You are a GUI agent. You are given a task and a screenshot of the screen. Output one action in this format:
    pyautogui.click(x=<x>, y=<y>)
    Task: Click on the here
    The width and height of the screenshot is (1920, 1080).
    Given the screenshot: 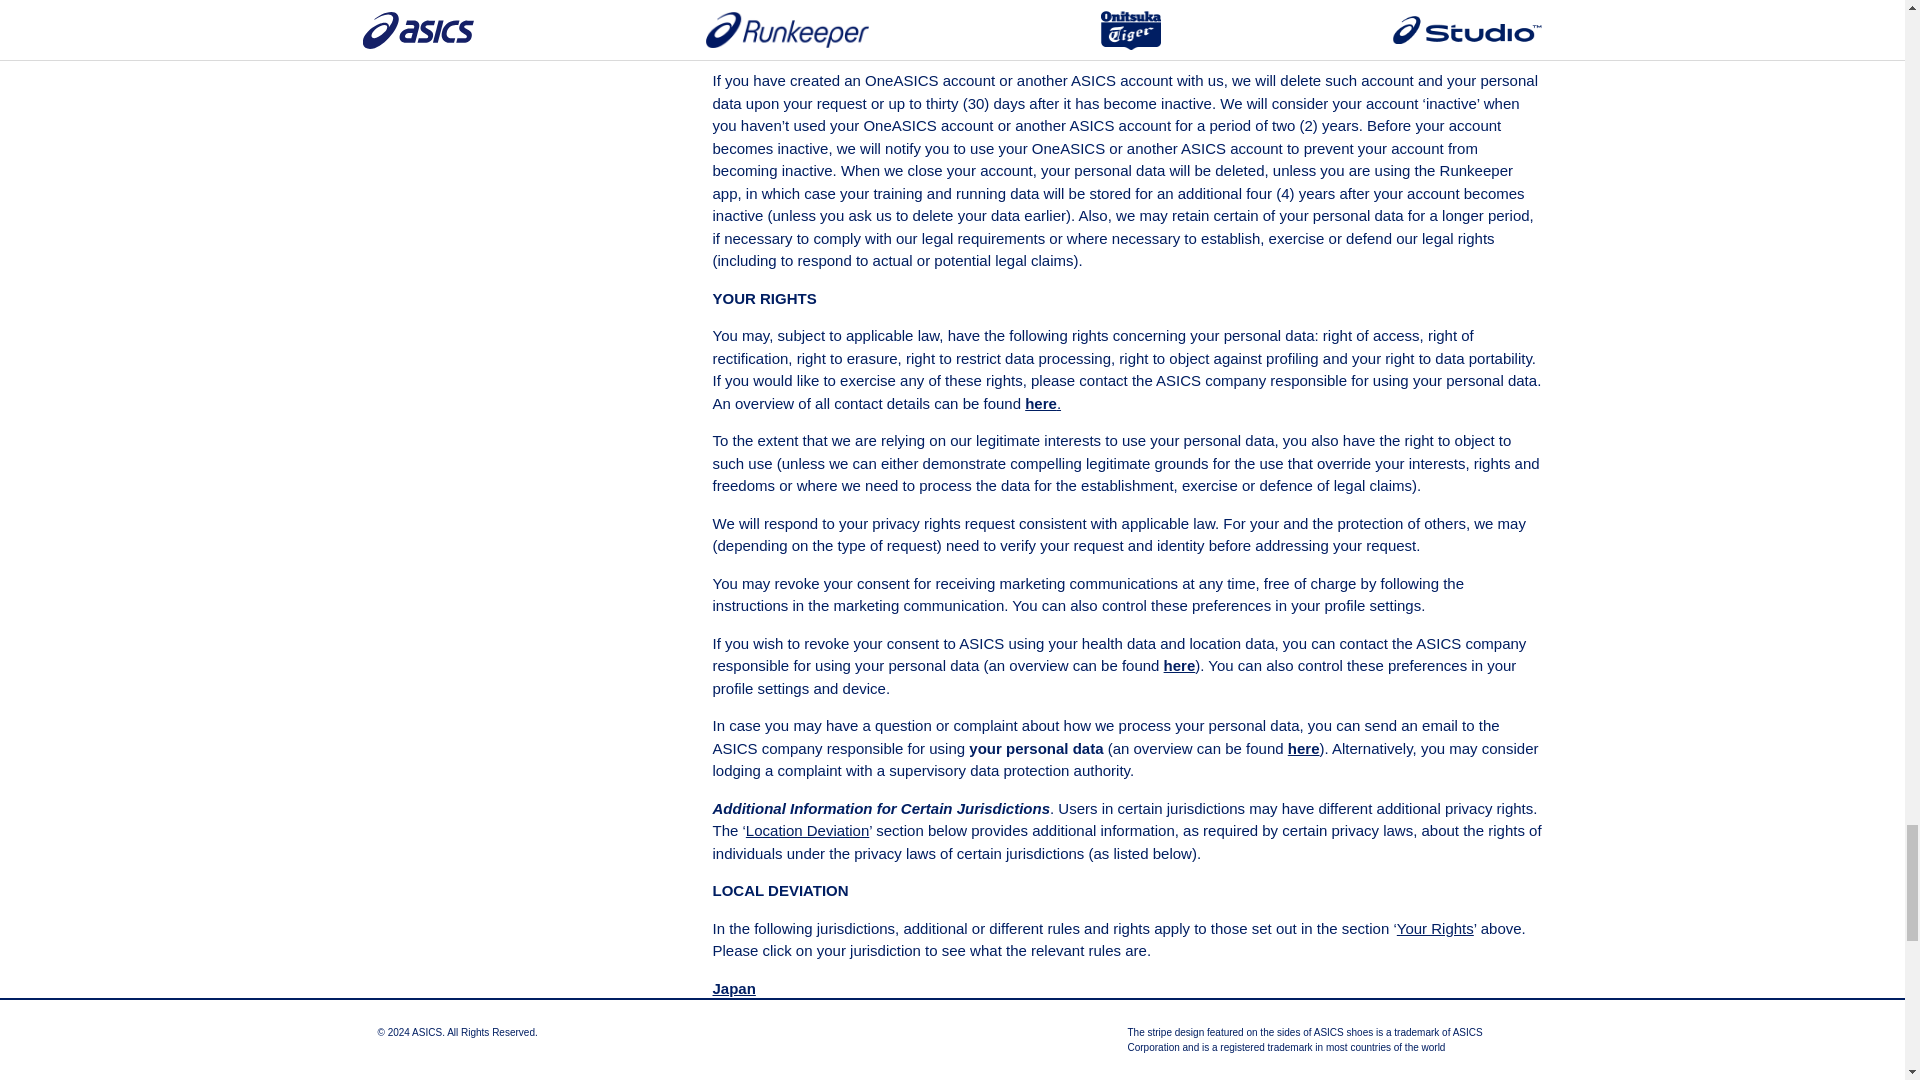 What is the action you would take?
    pyautogui.click(x=1304, y=748)
    